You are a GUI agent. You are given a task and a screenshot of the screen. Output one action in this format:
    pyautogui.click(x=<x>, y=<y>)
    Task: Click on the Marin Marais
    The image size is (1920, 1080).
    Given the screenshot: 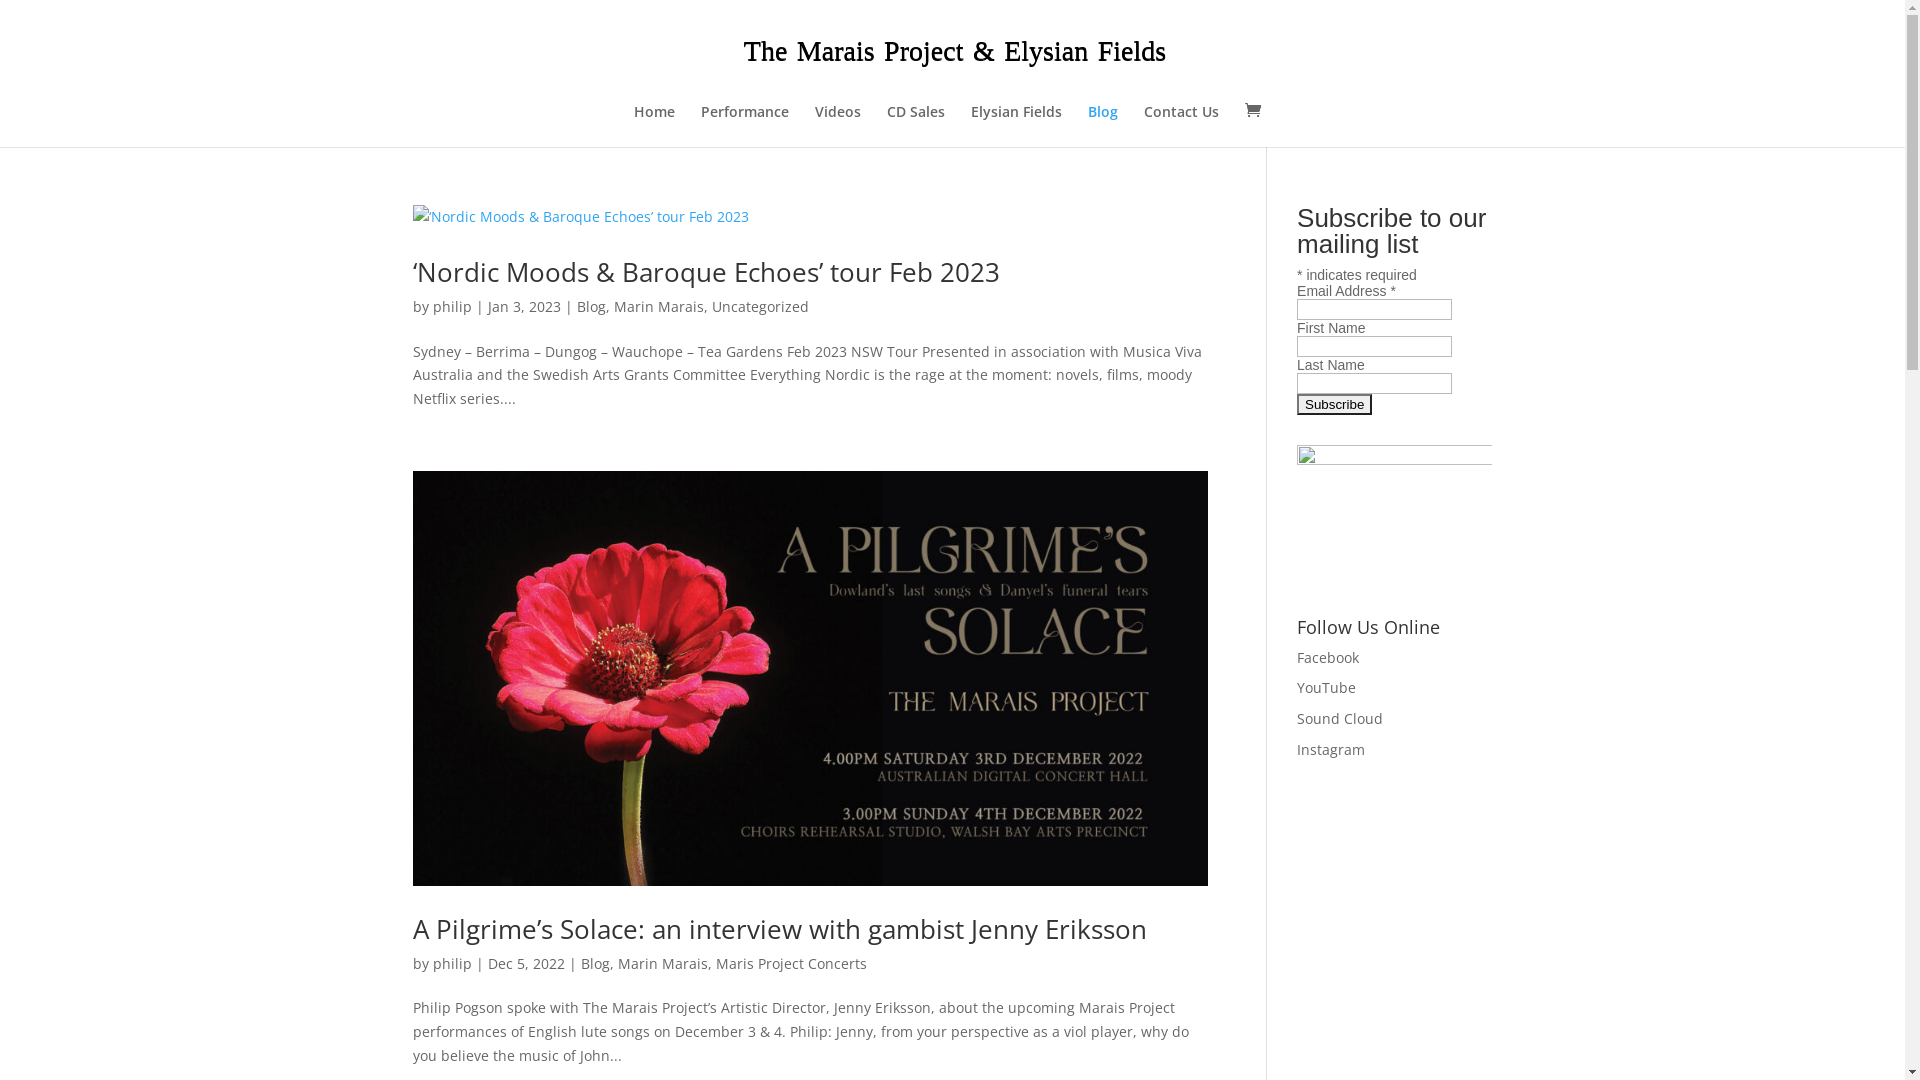 What is the action you would take?
    pyautogui.click(x=659, y=306)
    